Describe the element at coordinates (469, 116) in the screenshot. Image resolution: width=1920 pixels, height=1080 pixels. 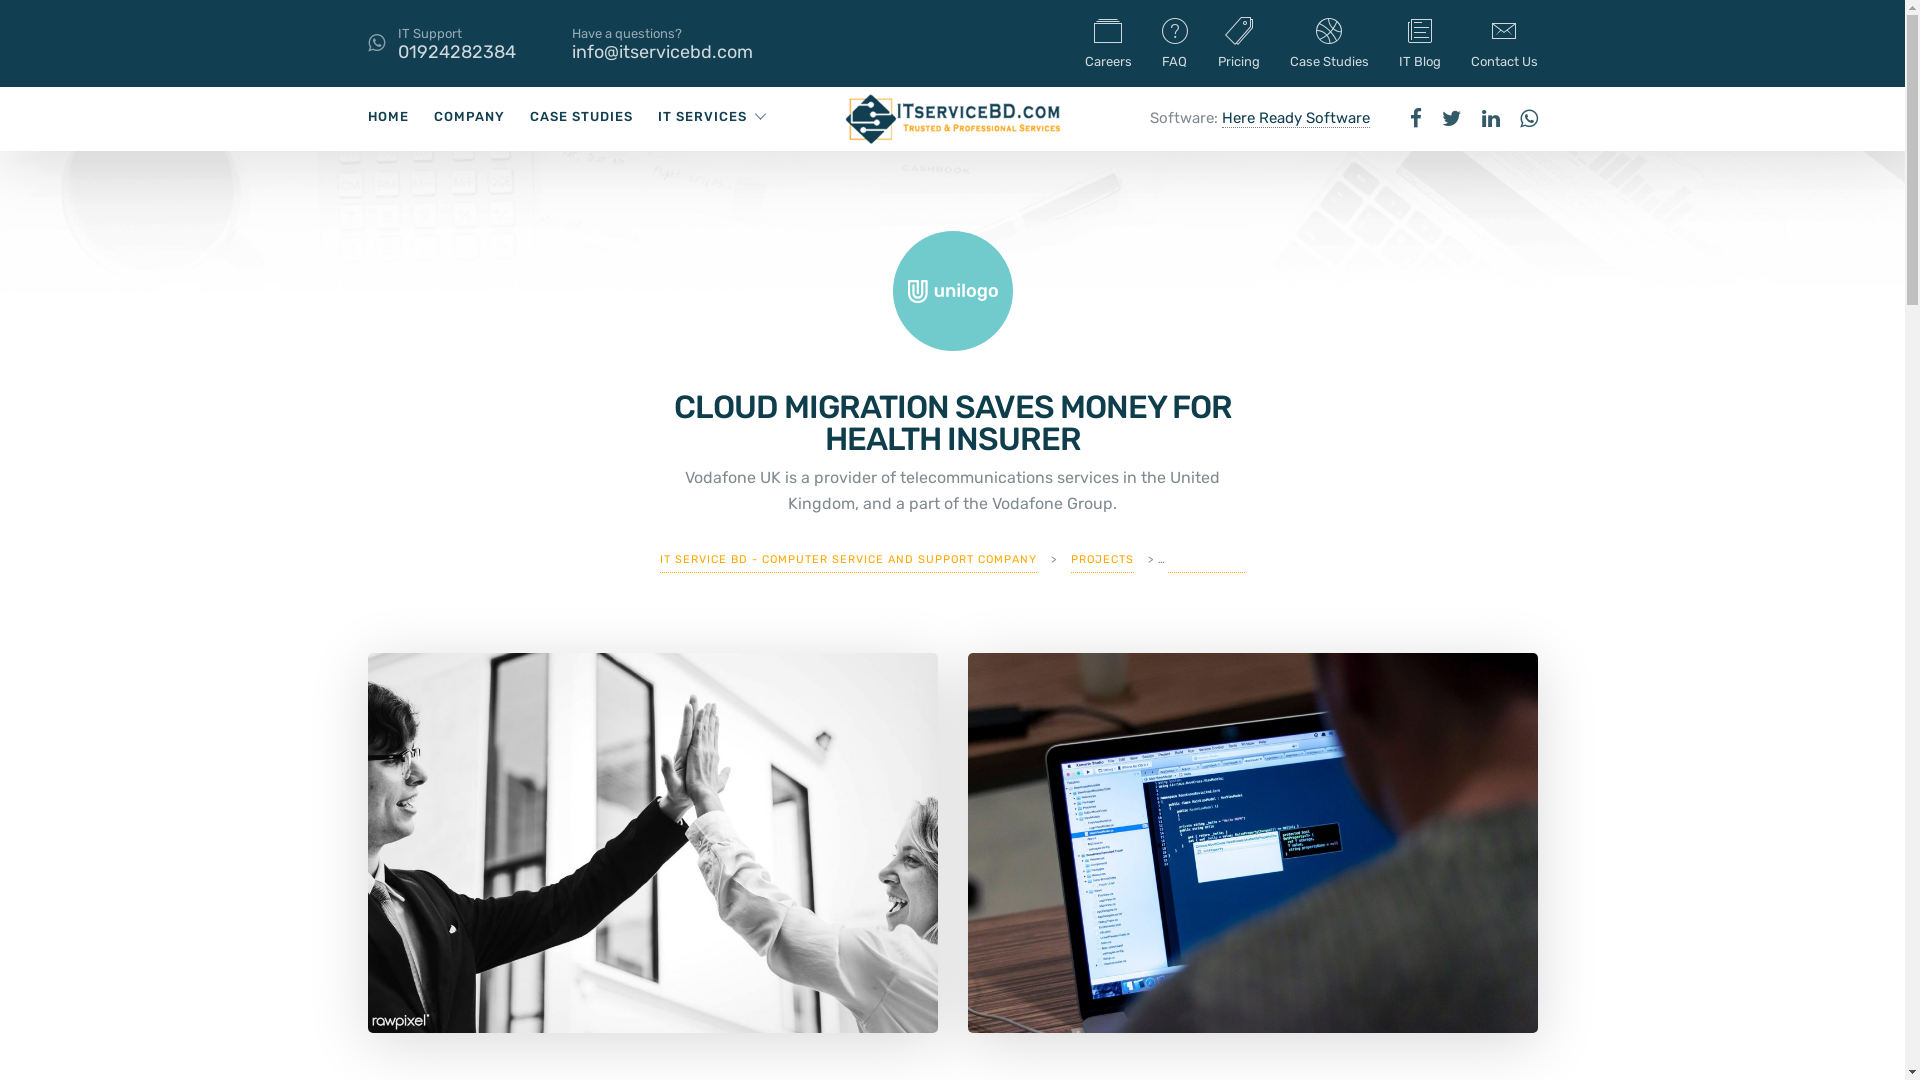
I see `COMPANY` at that location.